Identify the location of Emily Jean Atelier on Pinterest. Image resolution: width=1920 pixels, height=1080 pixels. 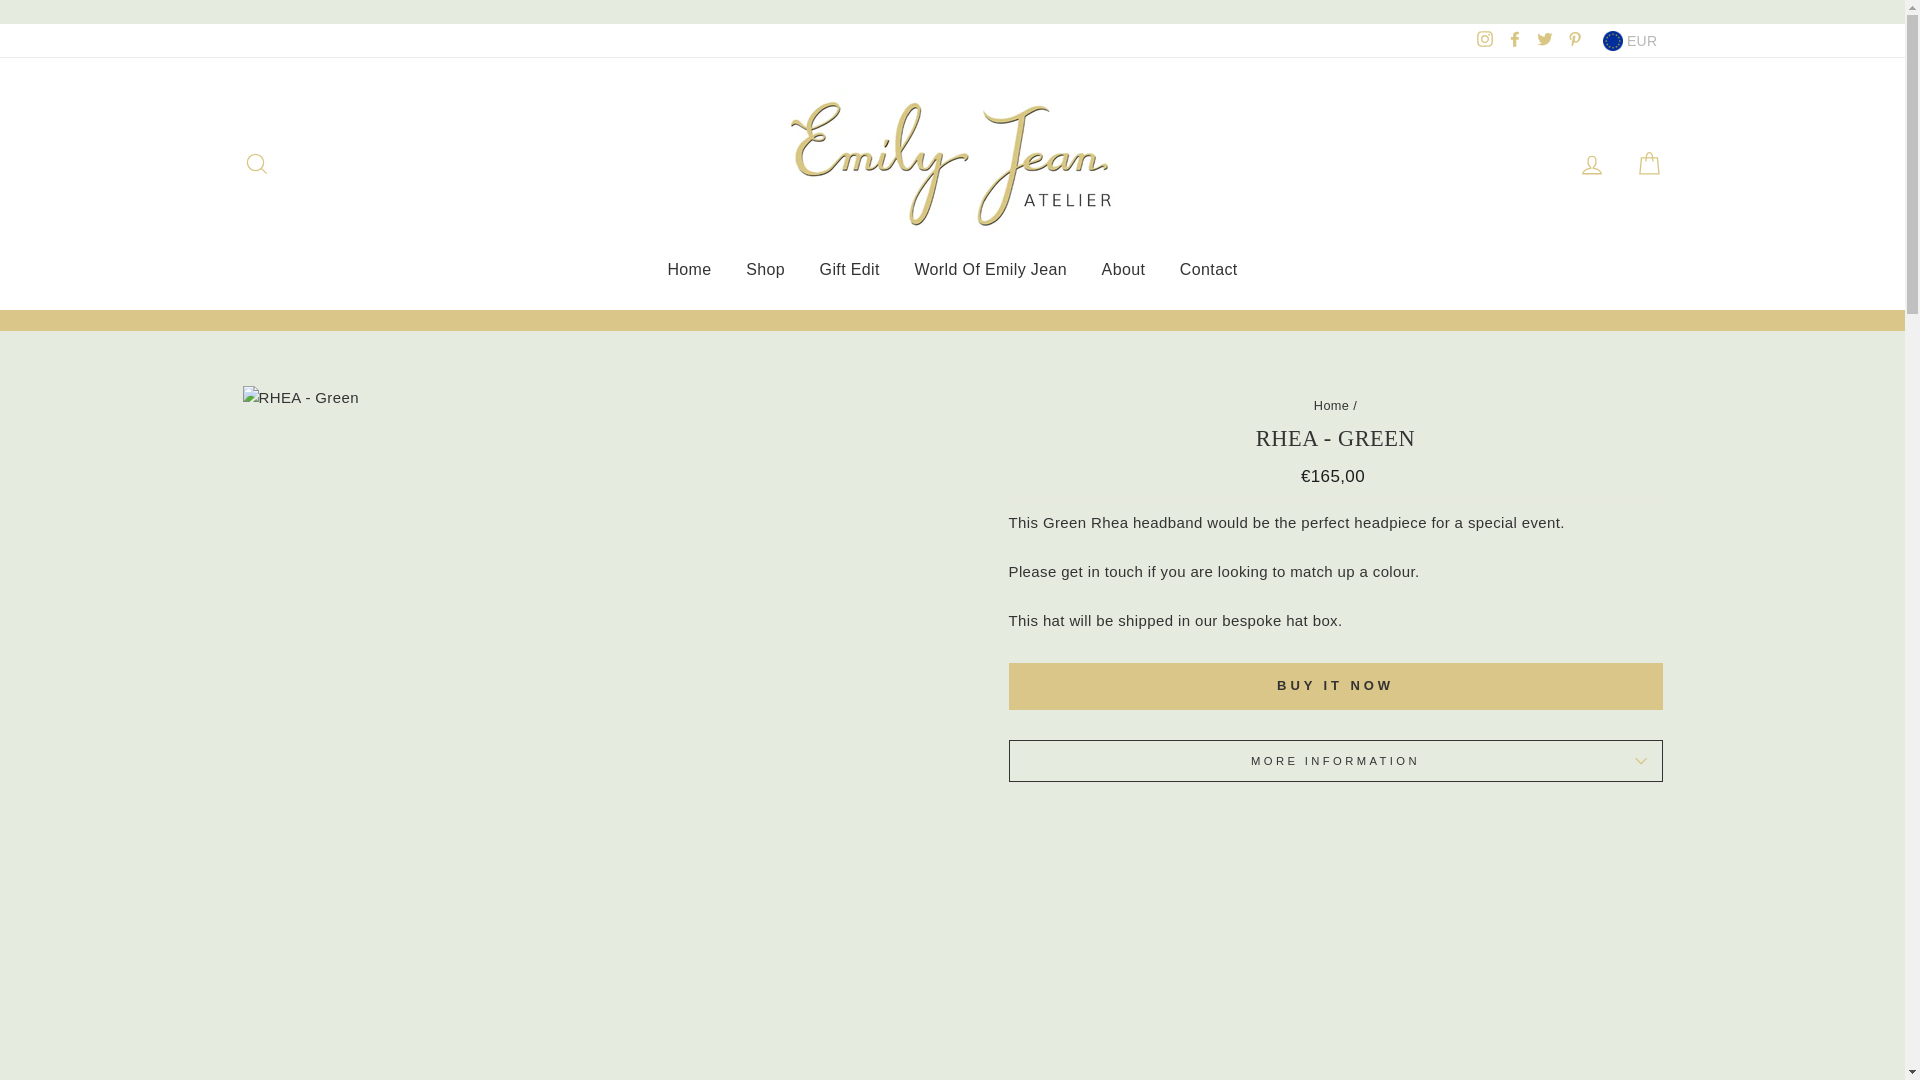
(1574, 40).